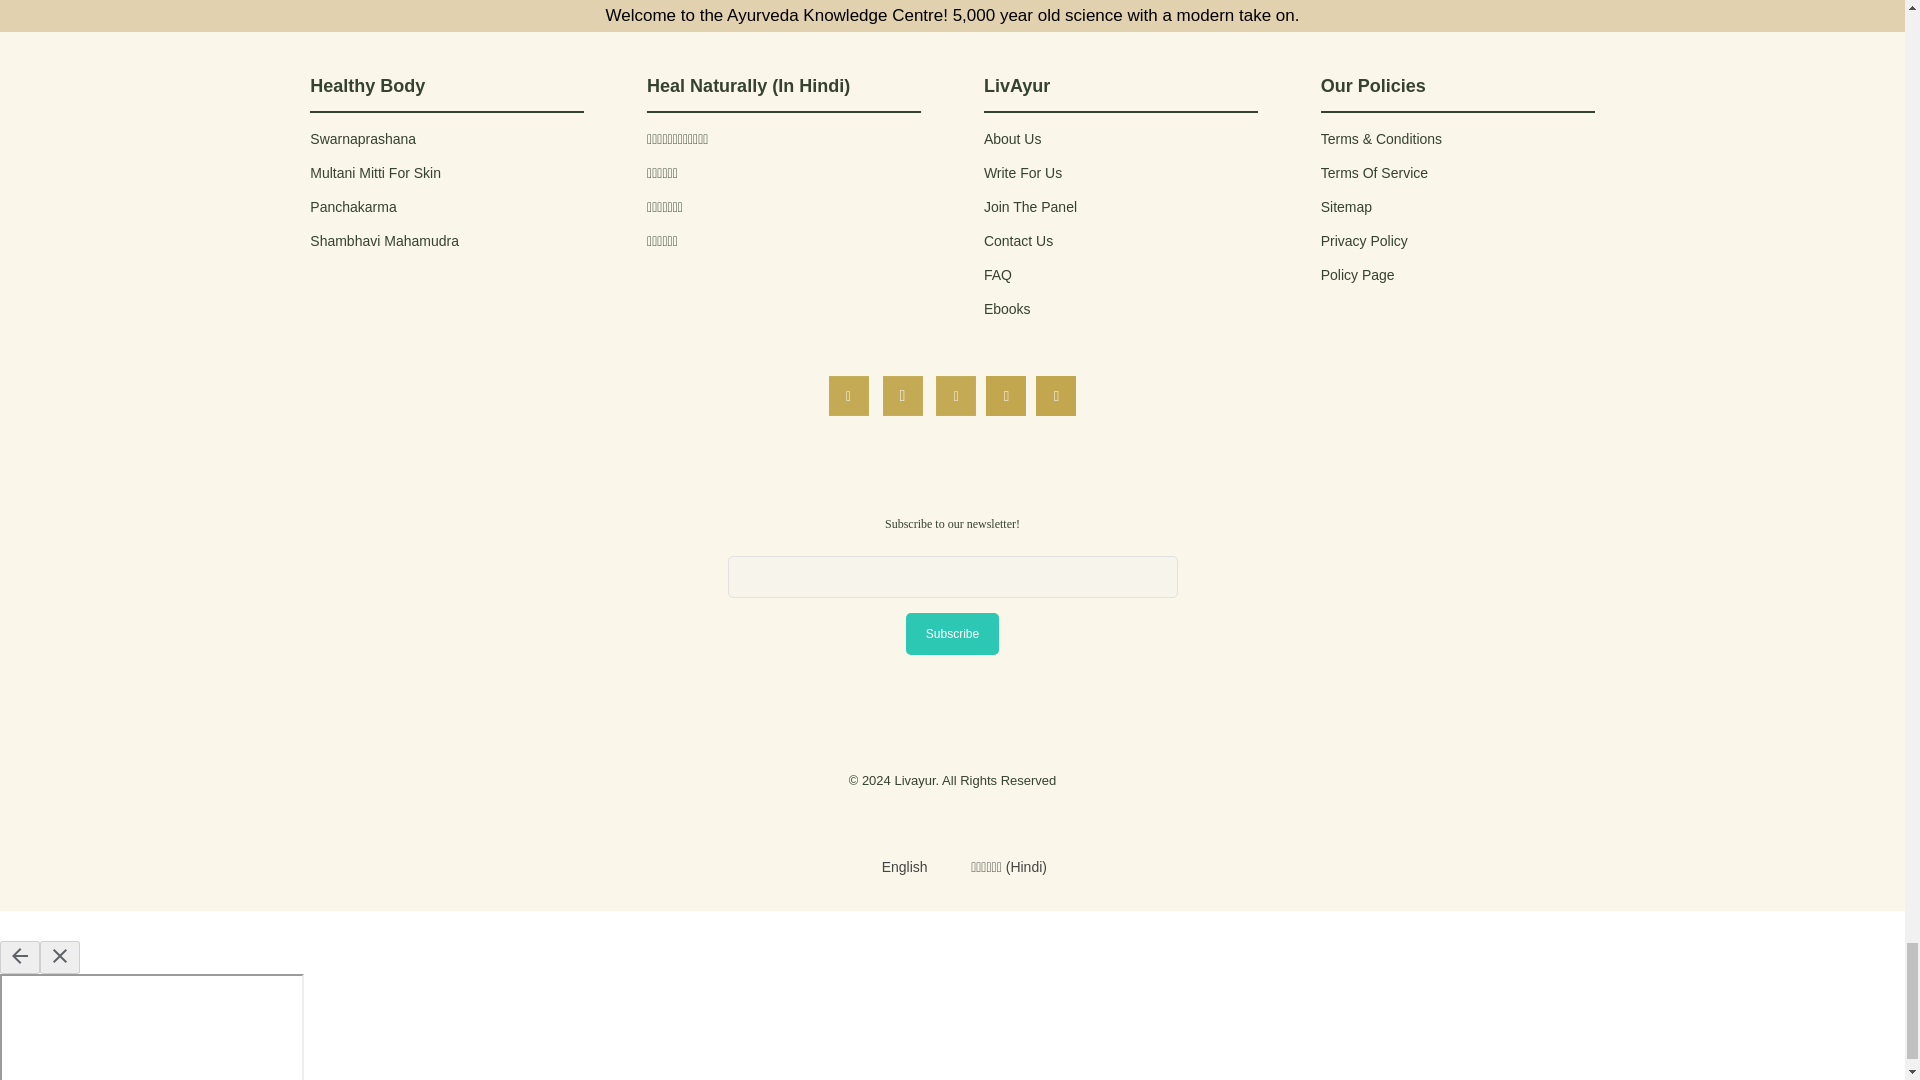 The height and width of the screenshot is (1080, 1920). I want to click on Subscribe, so click(952, 633).